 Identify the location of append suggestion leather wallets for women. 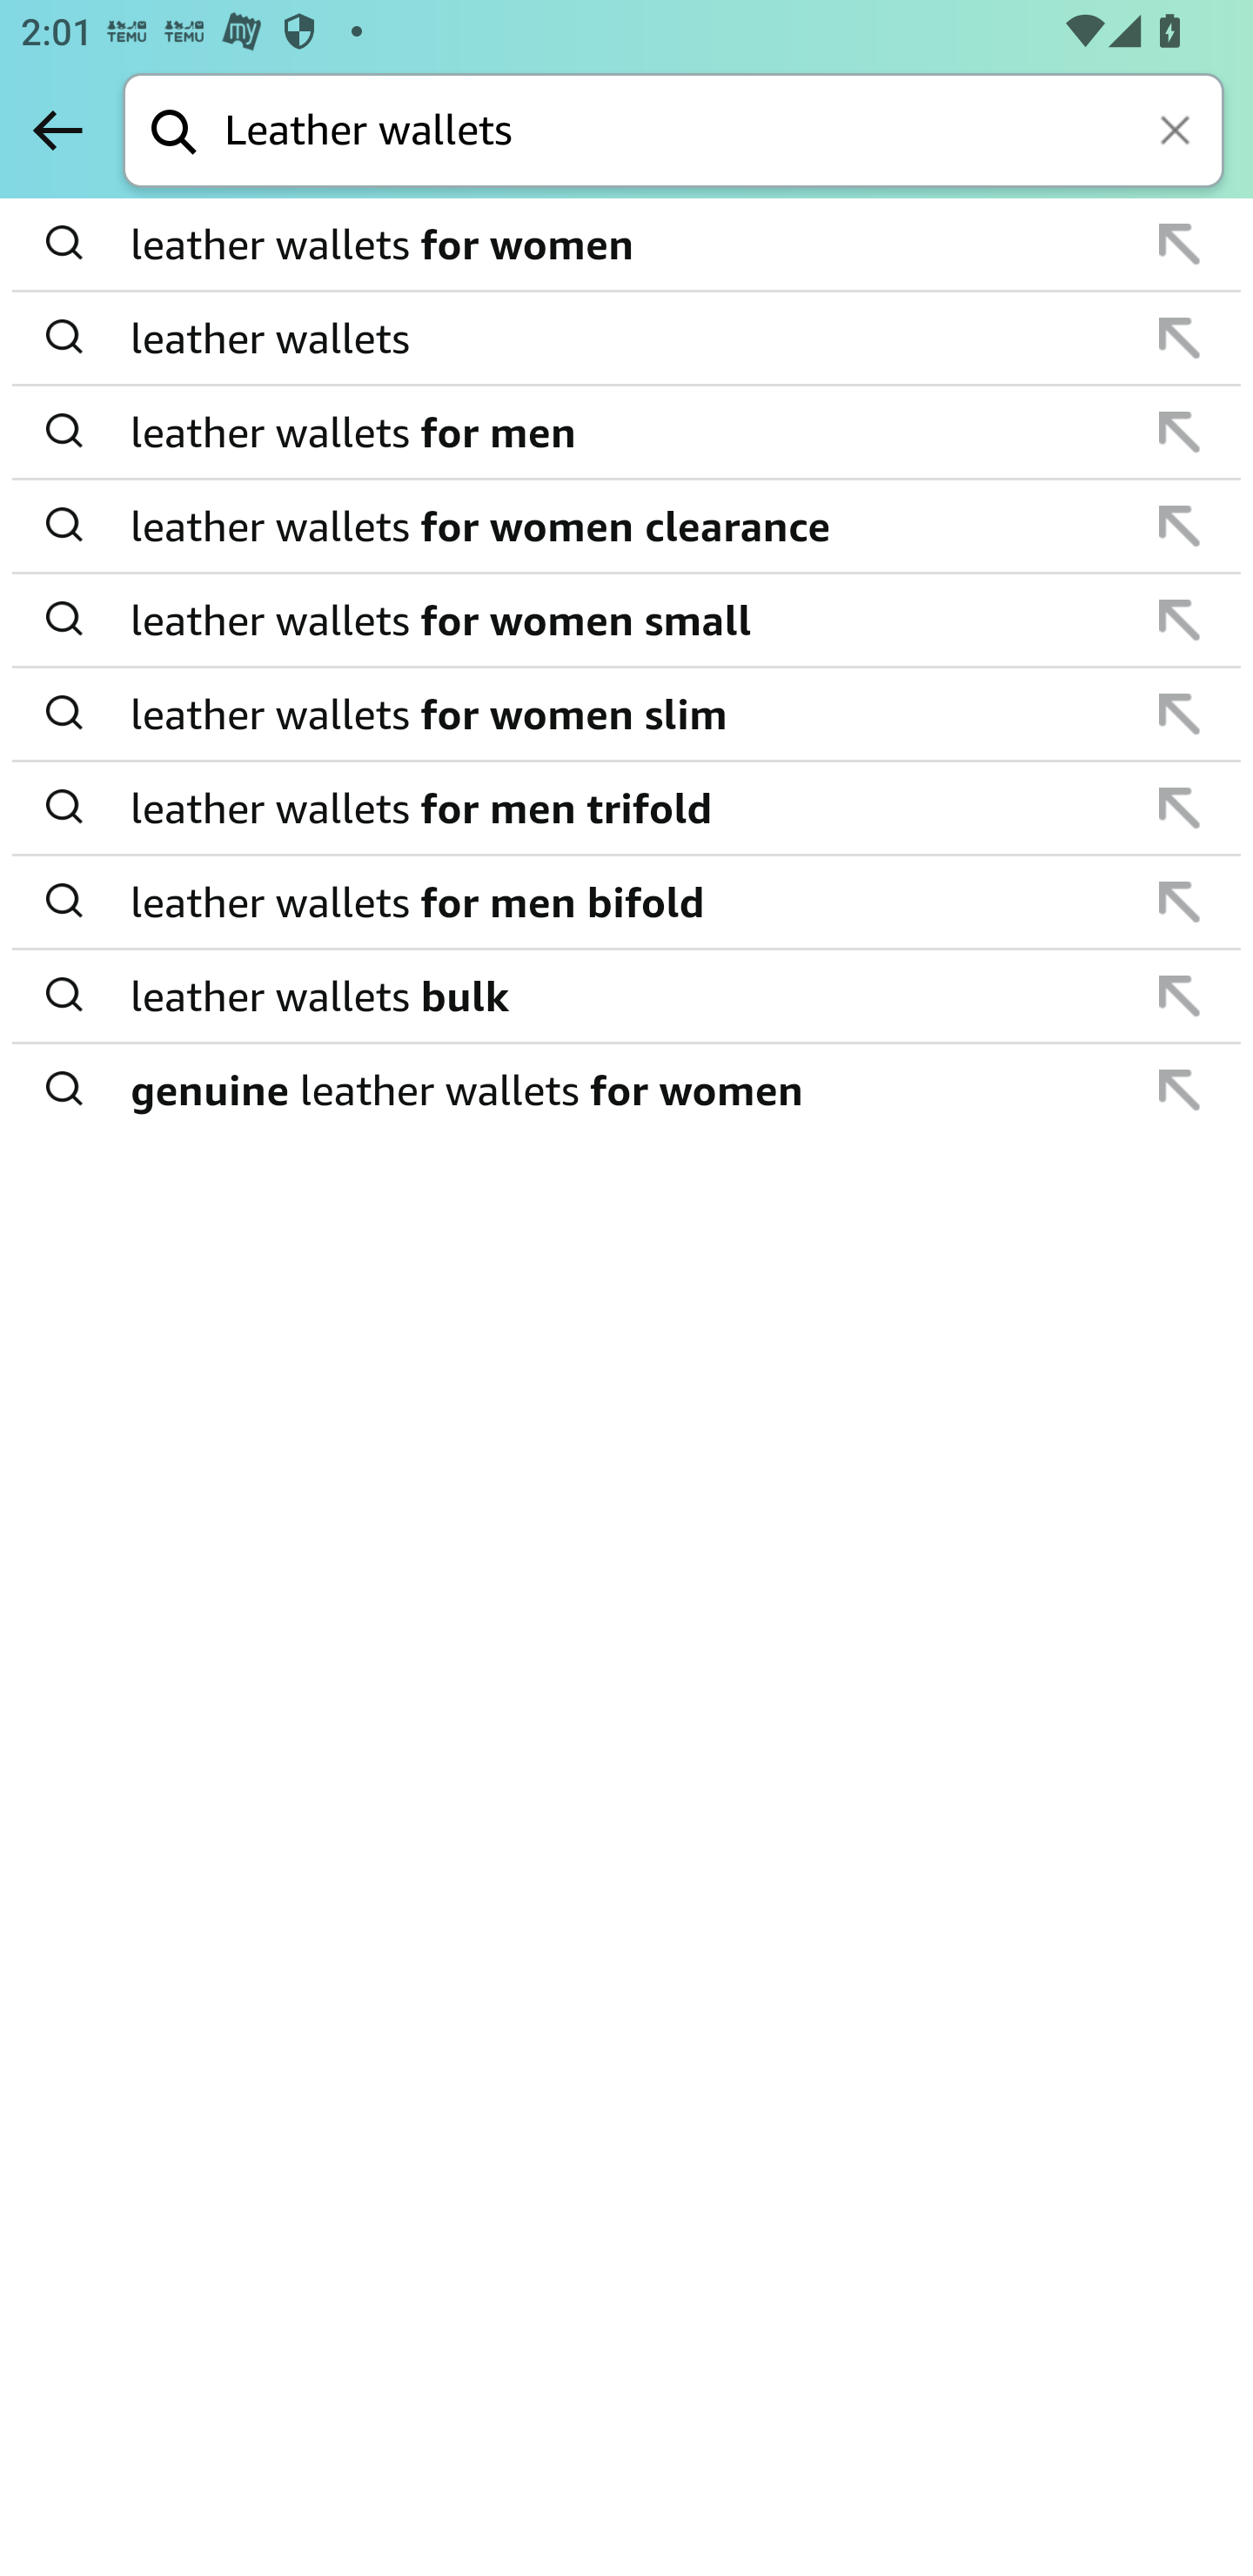
(626, 245).